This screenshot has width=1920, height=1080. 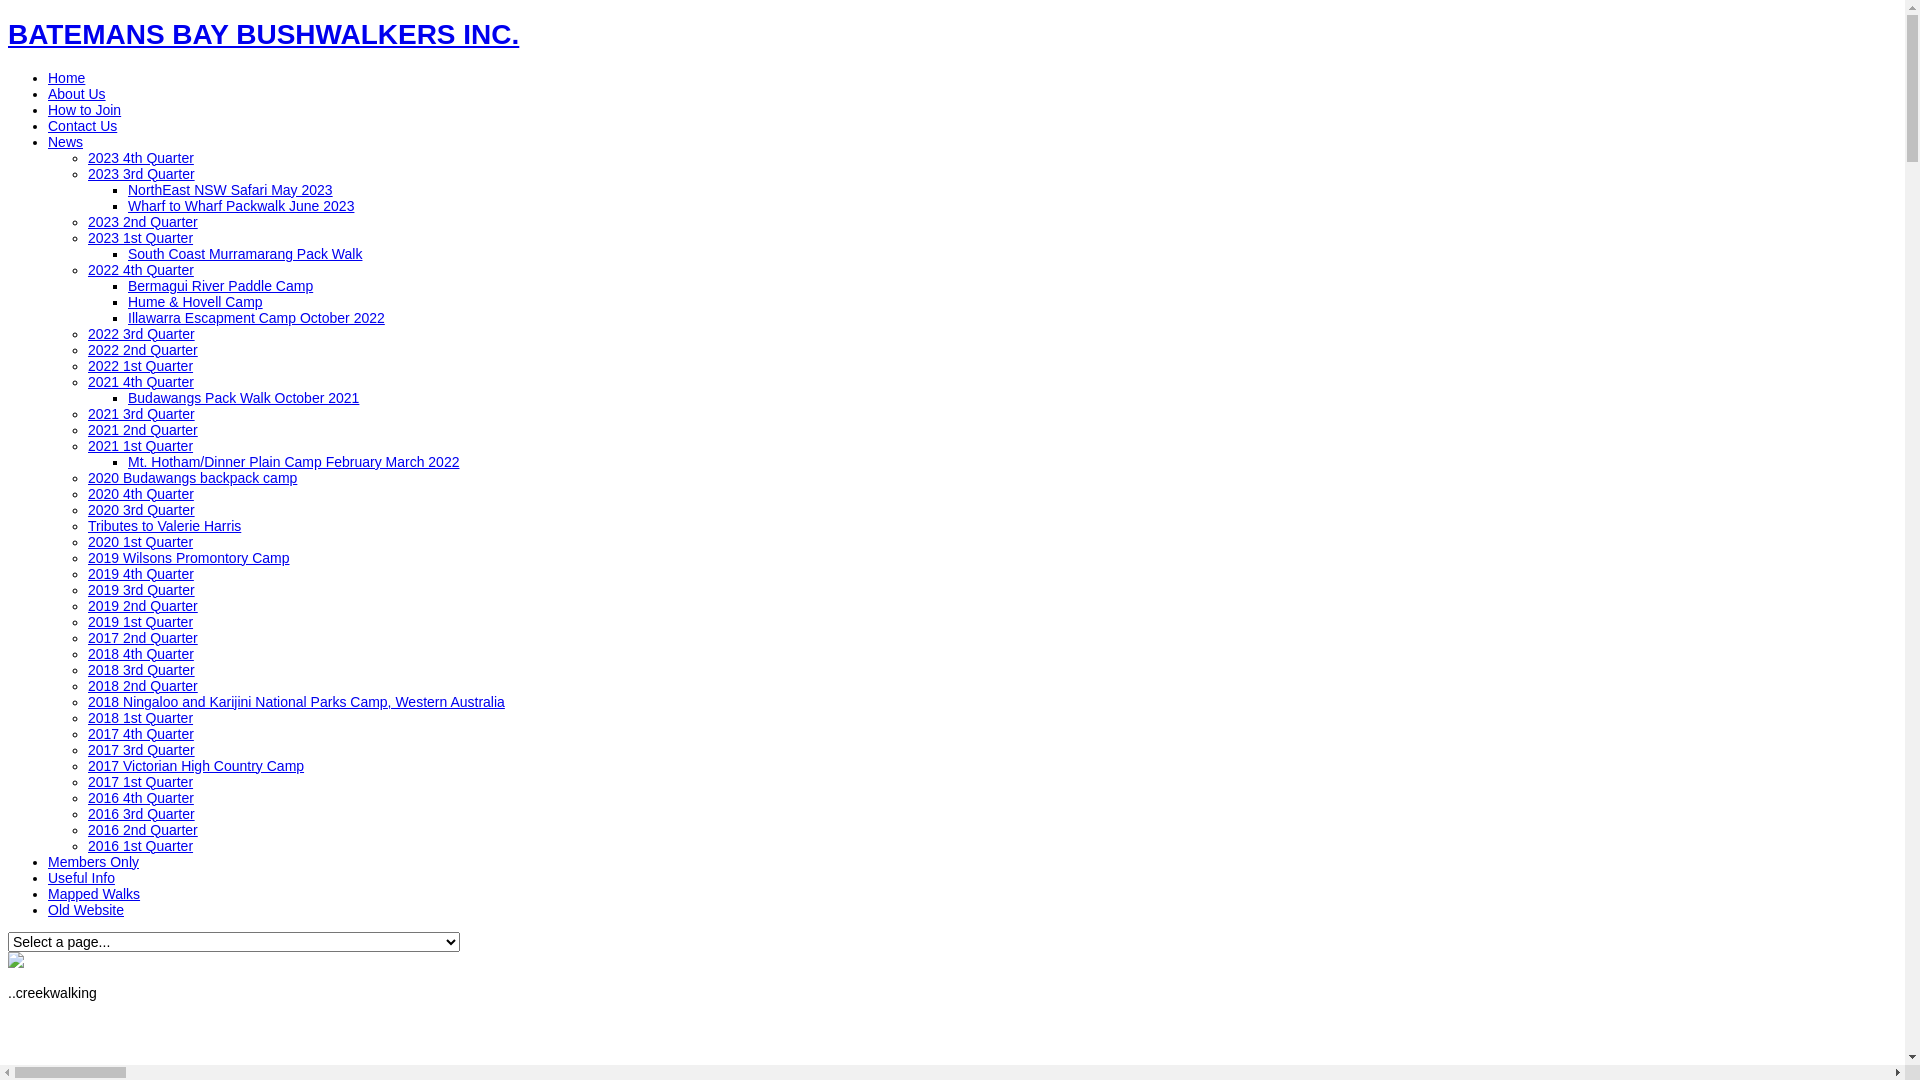 What do you see at coordinates (142, 510) in the screenshot?
I see `2020 3rd Quarter` at bounding box center [142, 510].